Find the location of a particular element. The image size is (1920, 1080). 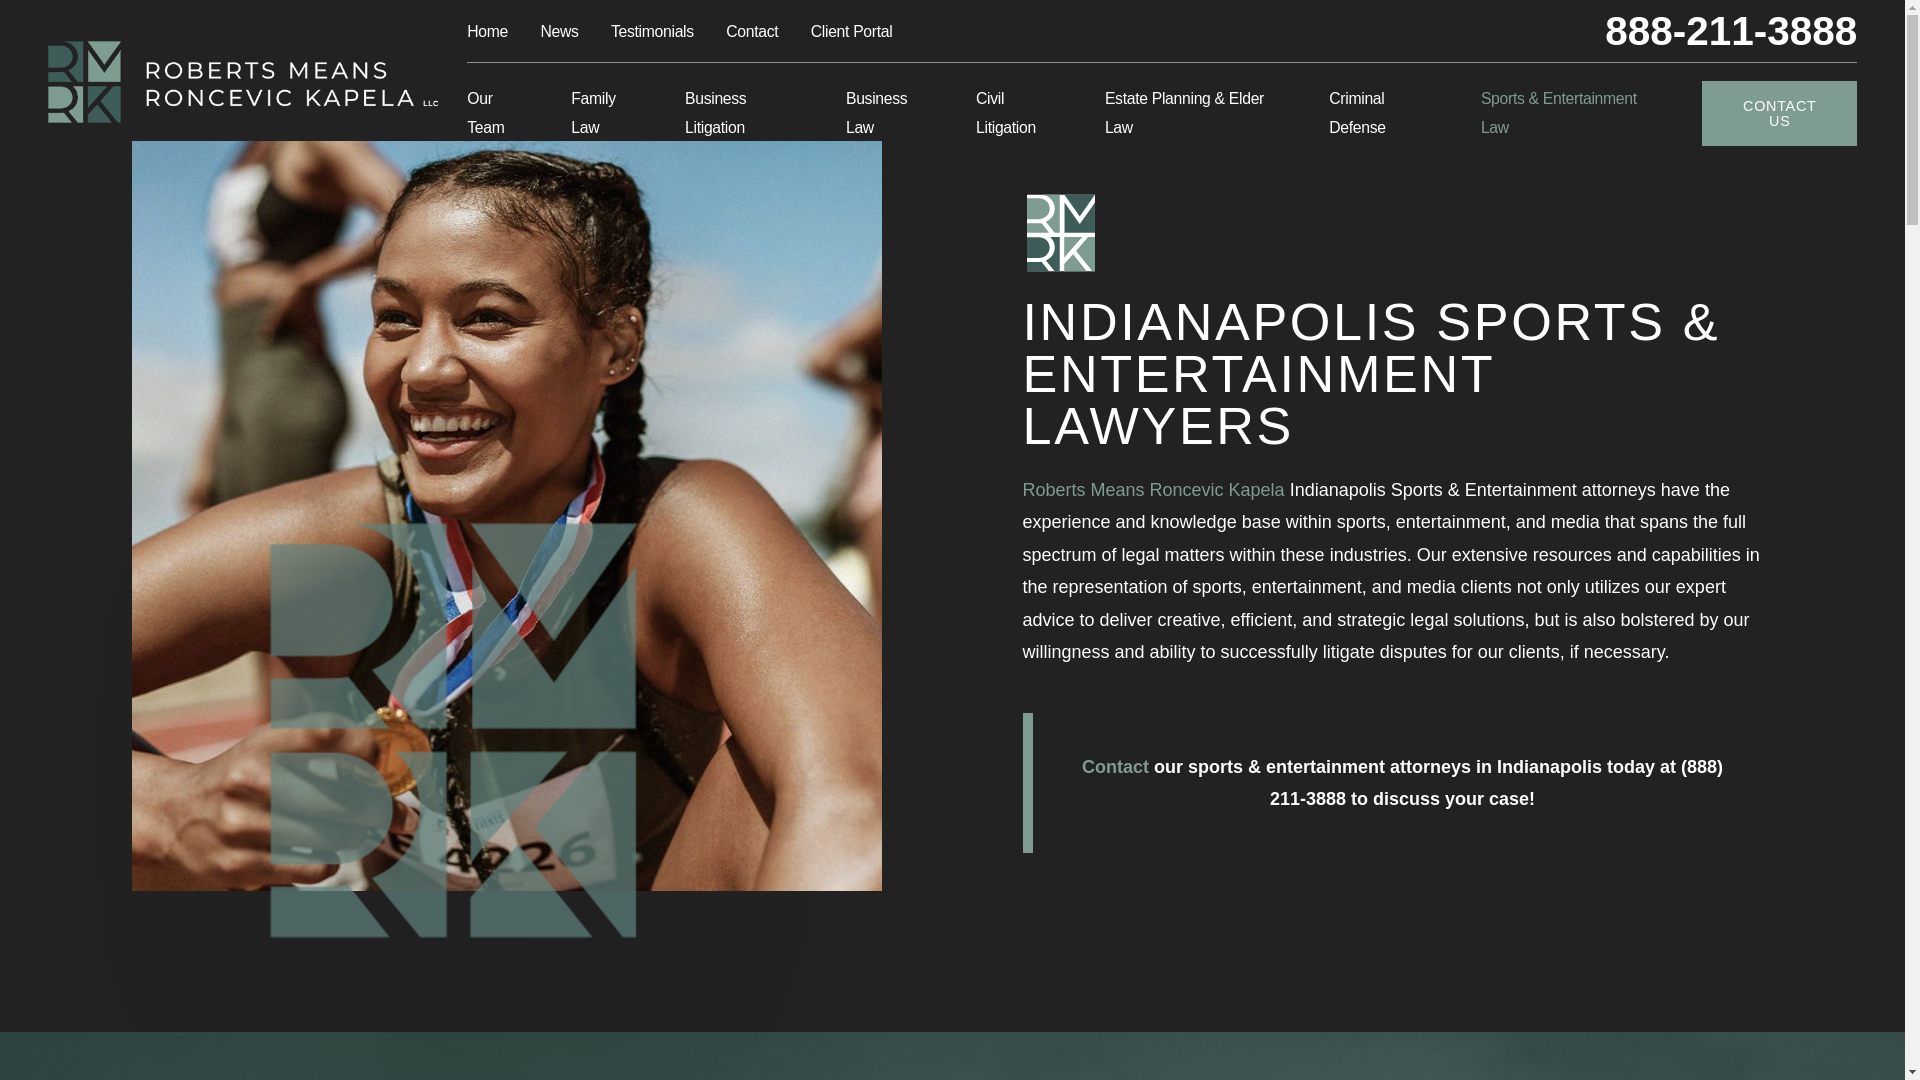

Our Team is located at coordinates (498, 113).